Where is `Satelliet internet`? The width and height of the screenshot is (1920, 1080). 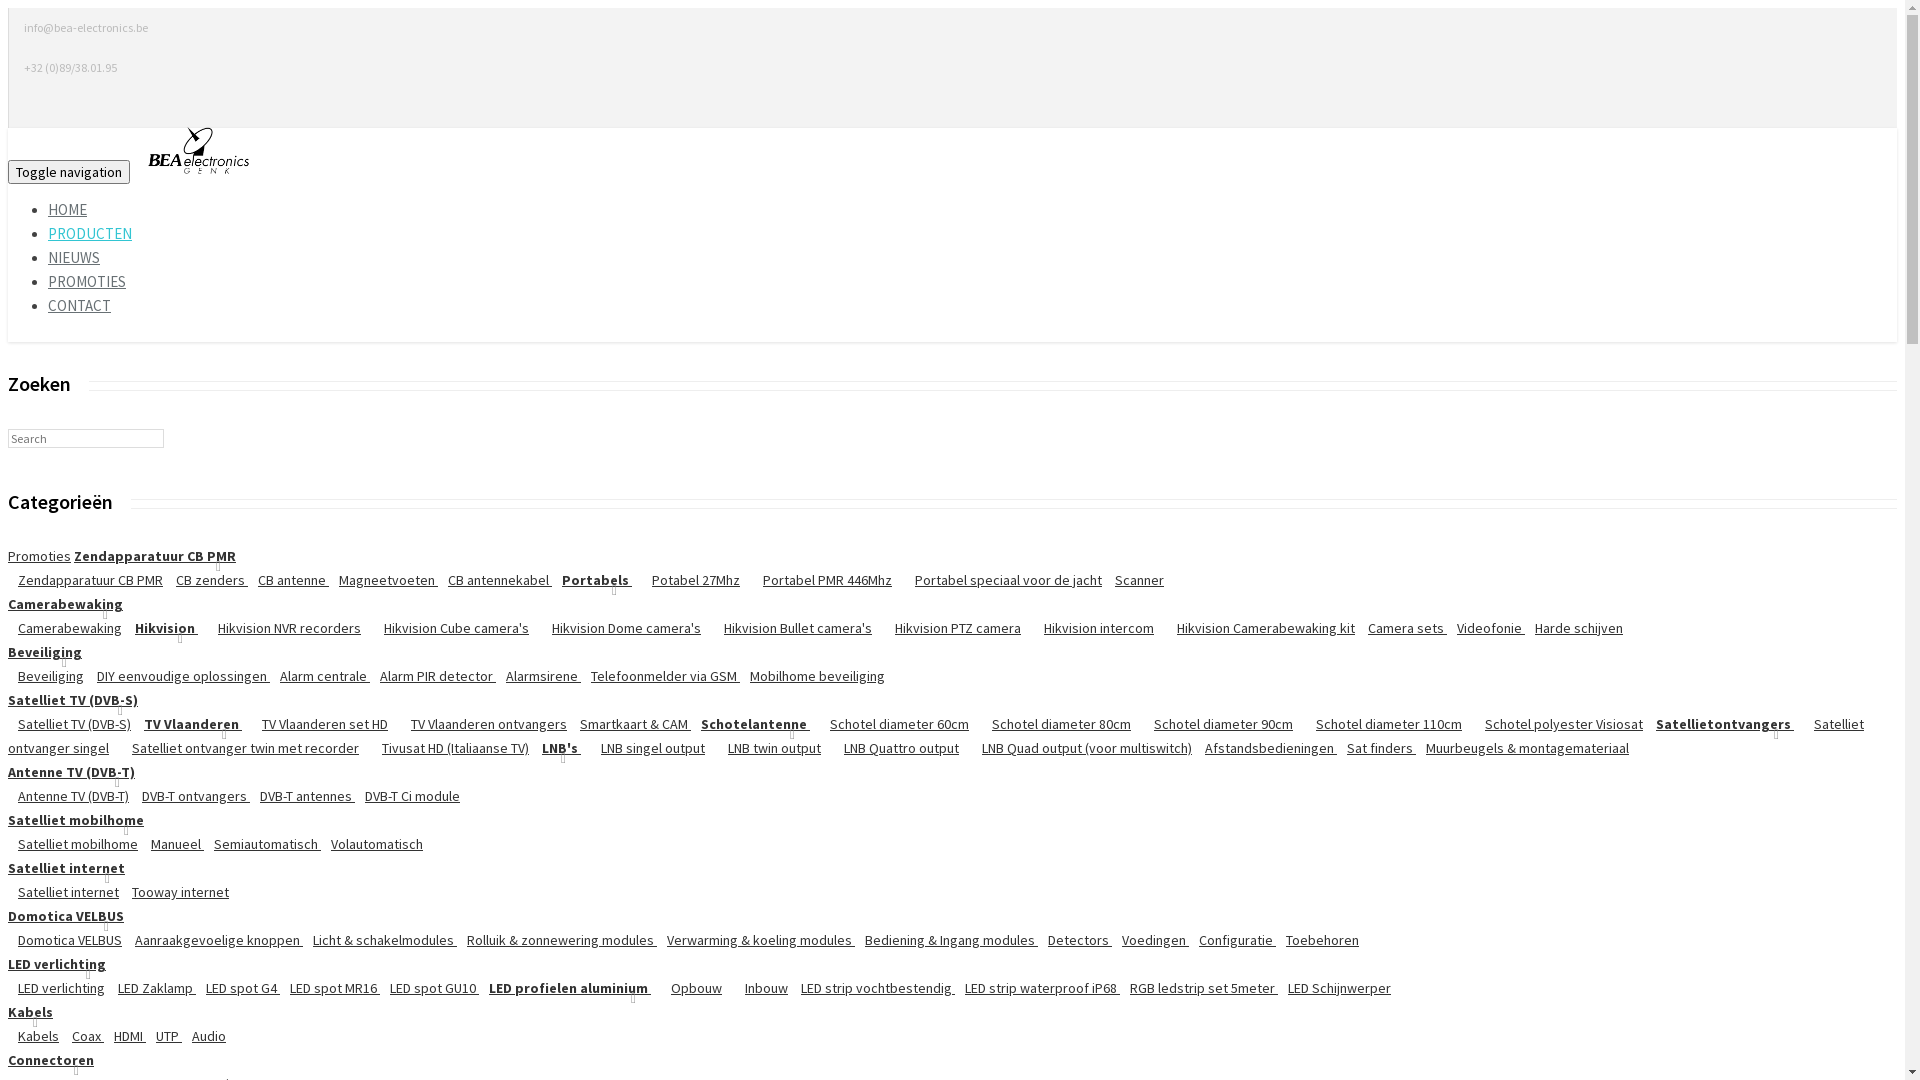
Satelliet internet is located at coordinates (66, 868).